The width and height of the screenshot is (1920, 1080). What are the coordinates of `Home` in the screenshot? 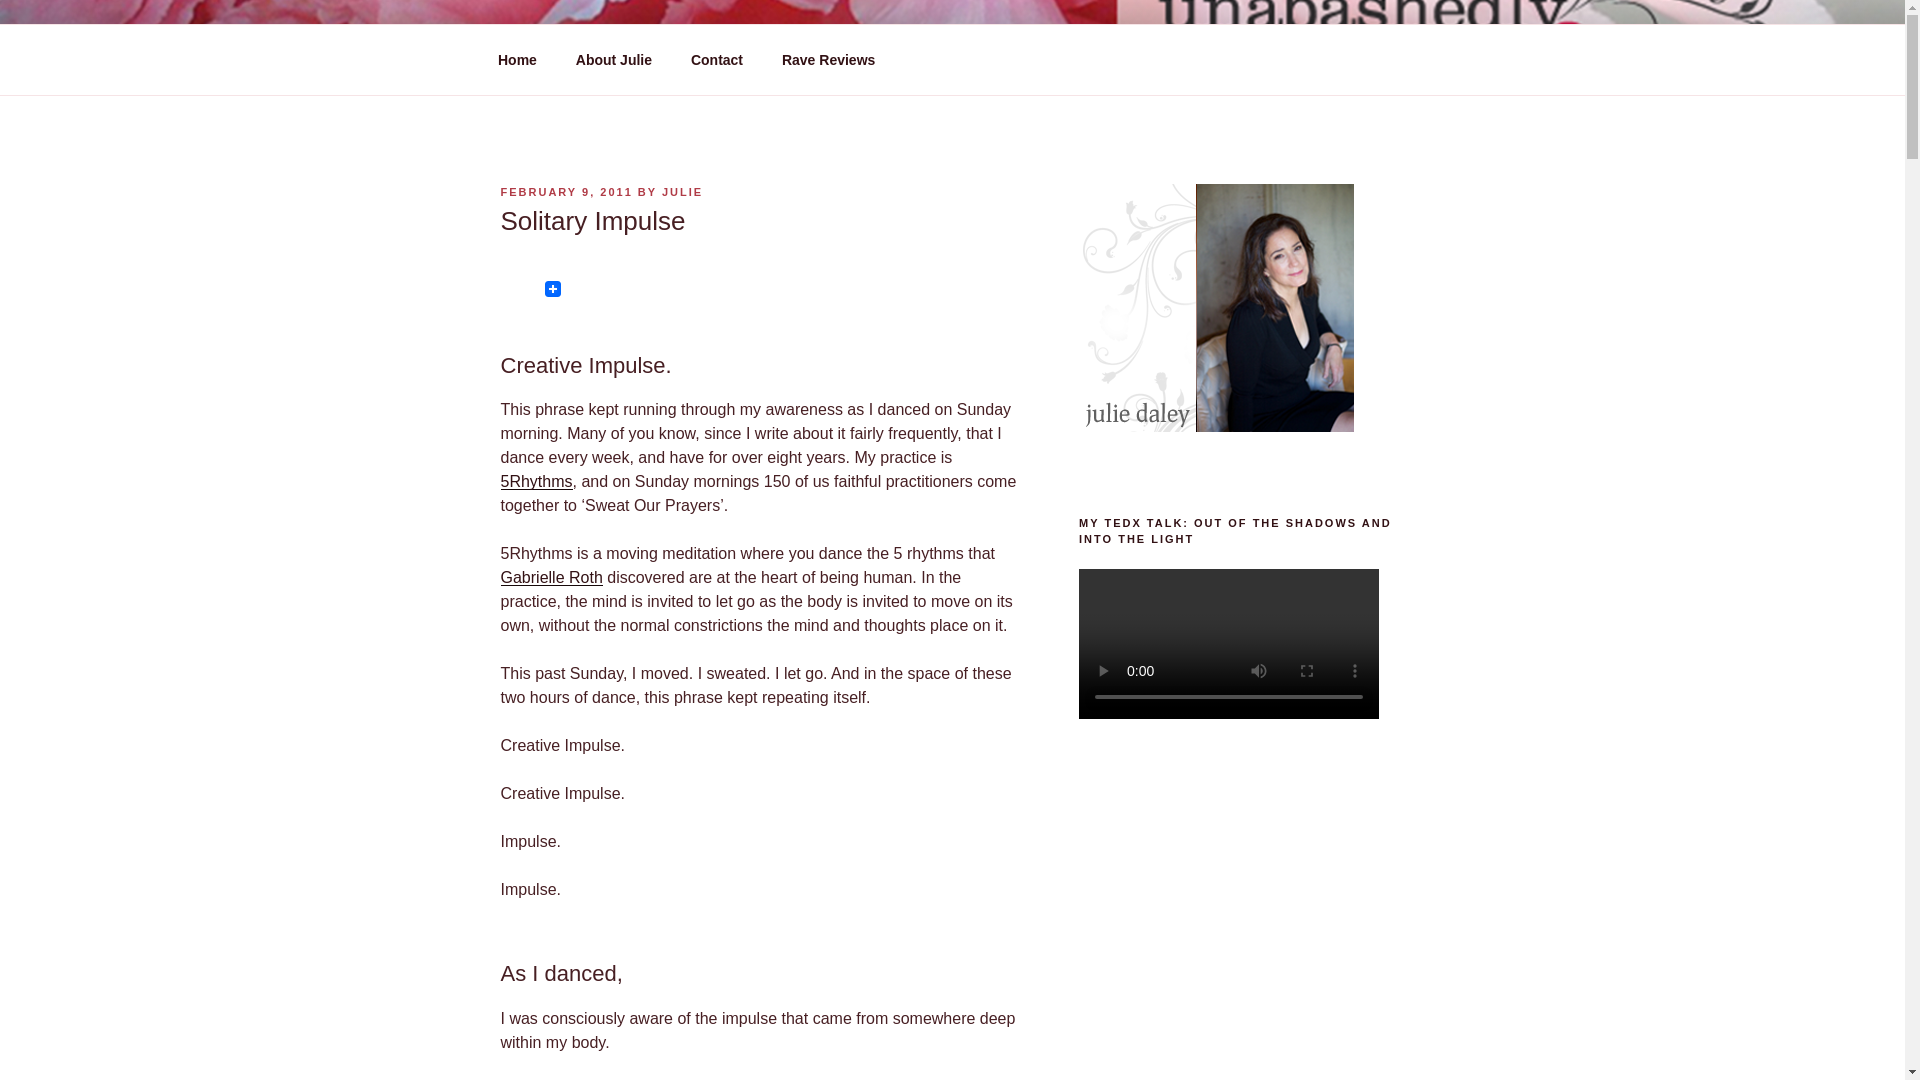 It's located at (517, 60).